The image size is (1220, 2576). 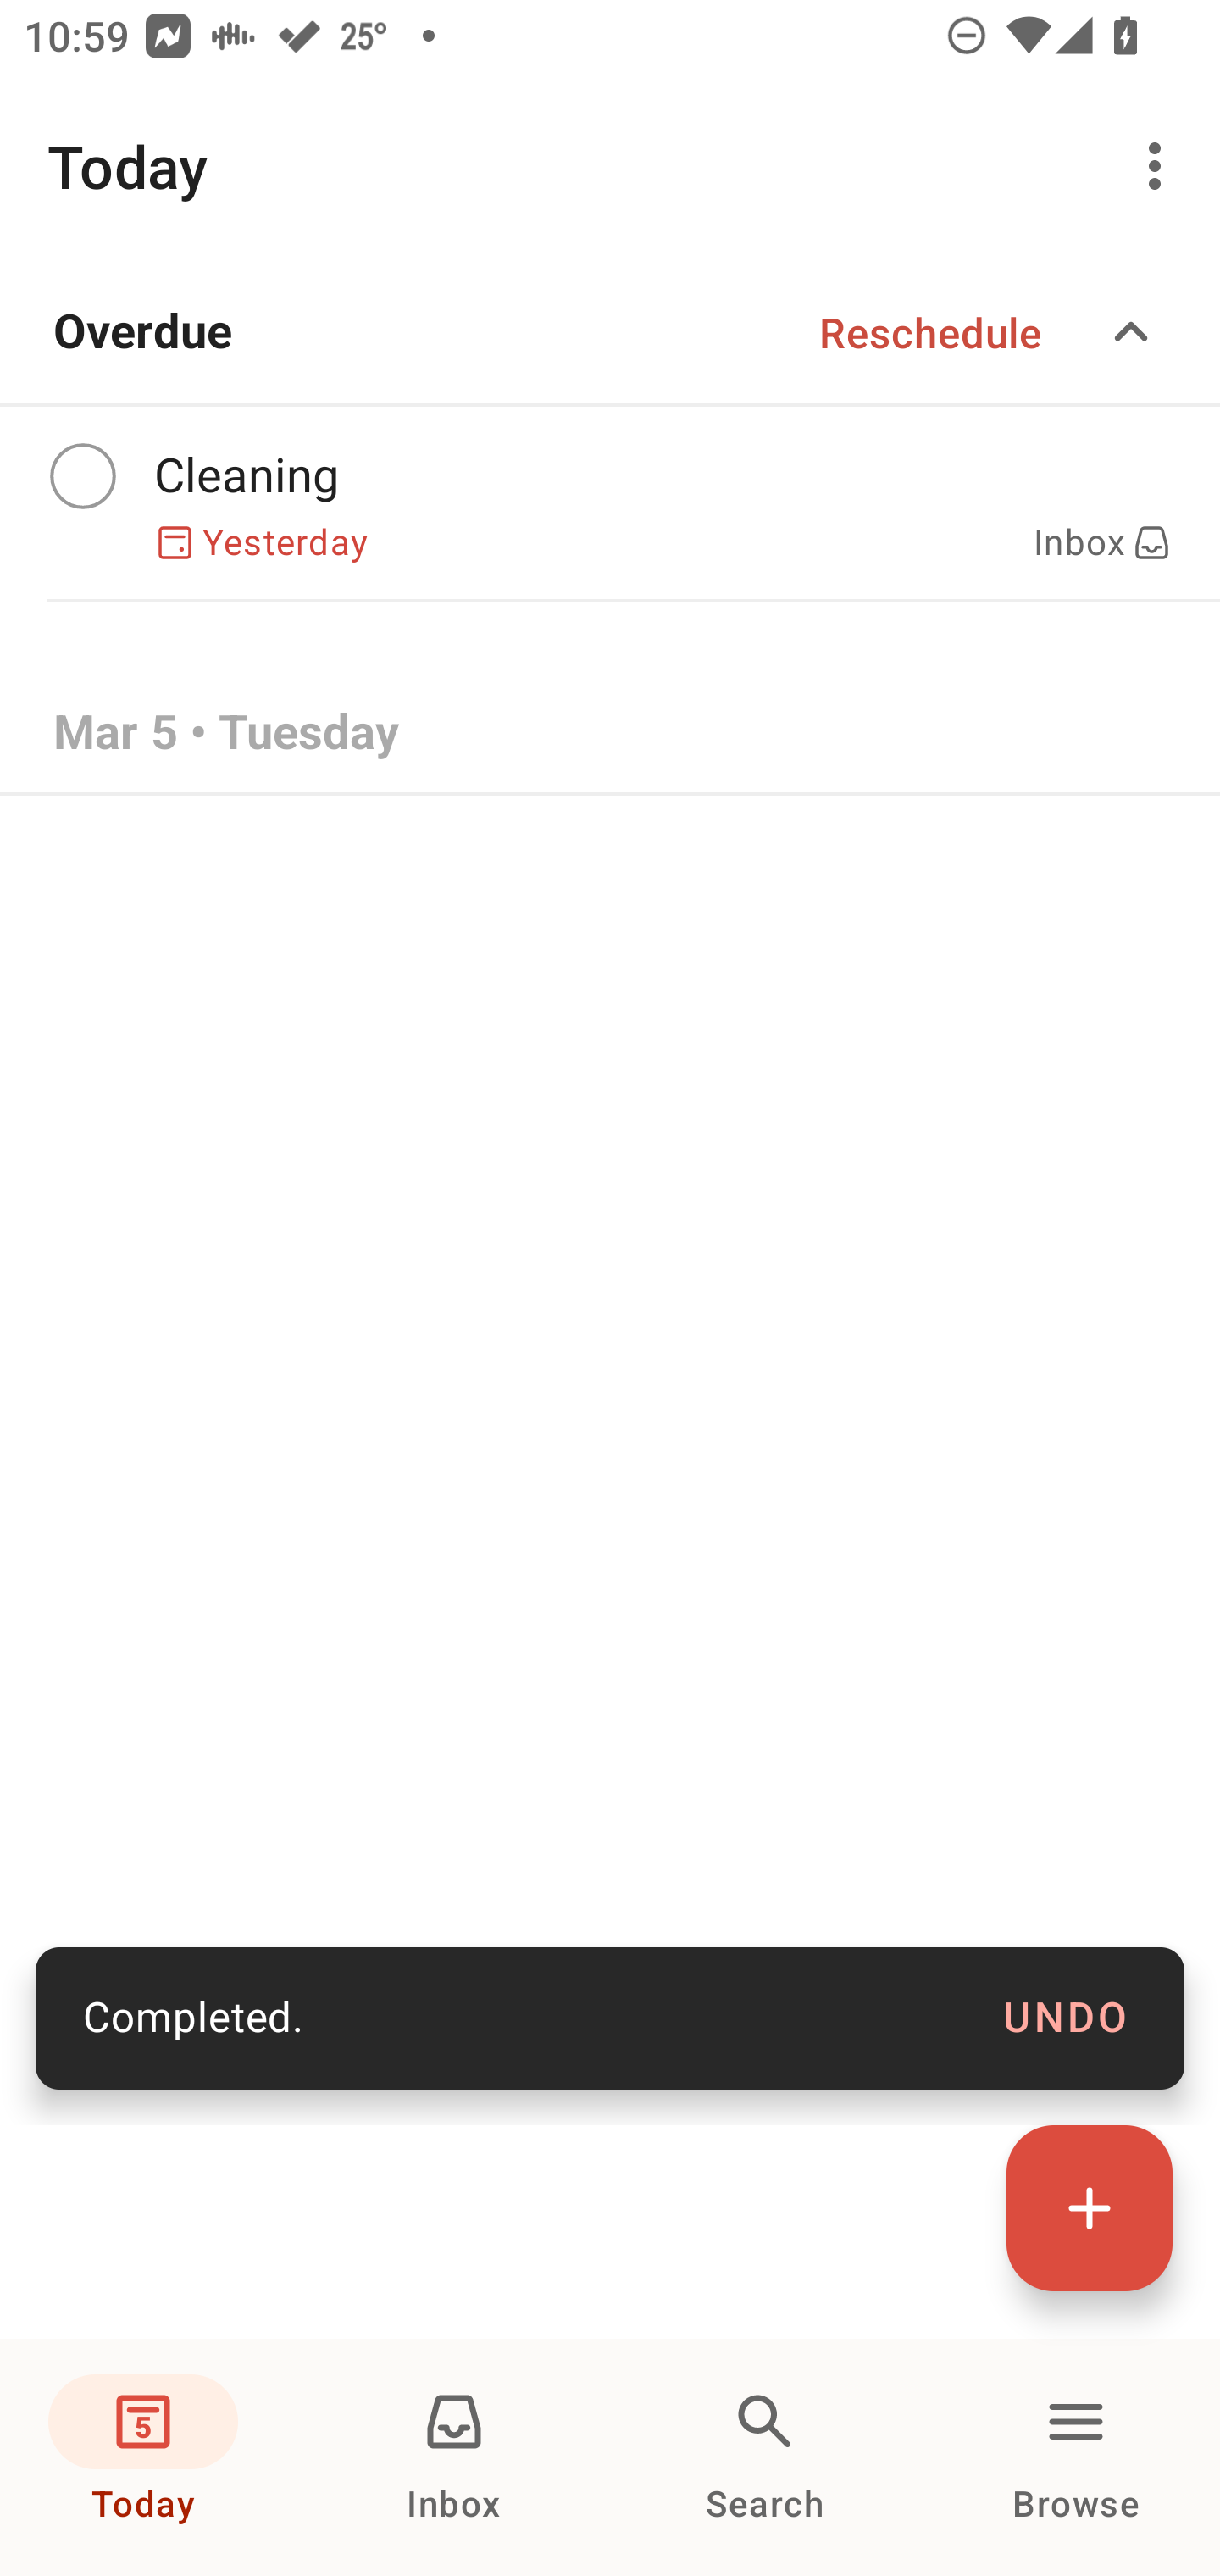 What do you see at coordinates (610, 166) in the screenshot?
I see `Today More options` at bounding box center [610, 166].